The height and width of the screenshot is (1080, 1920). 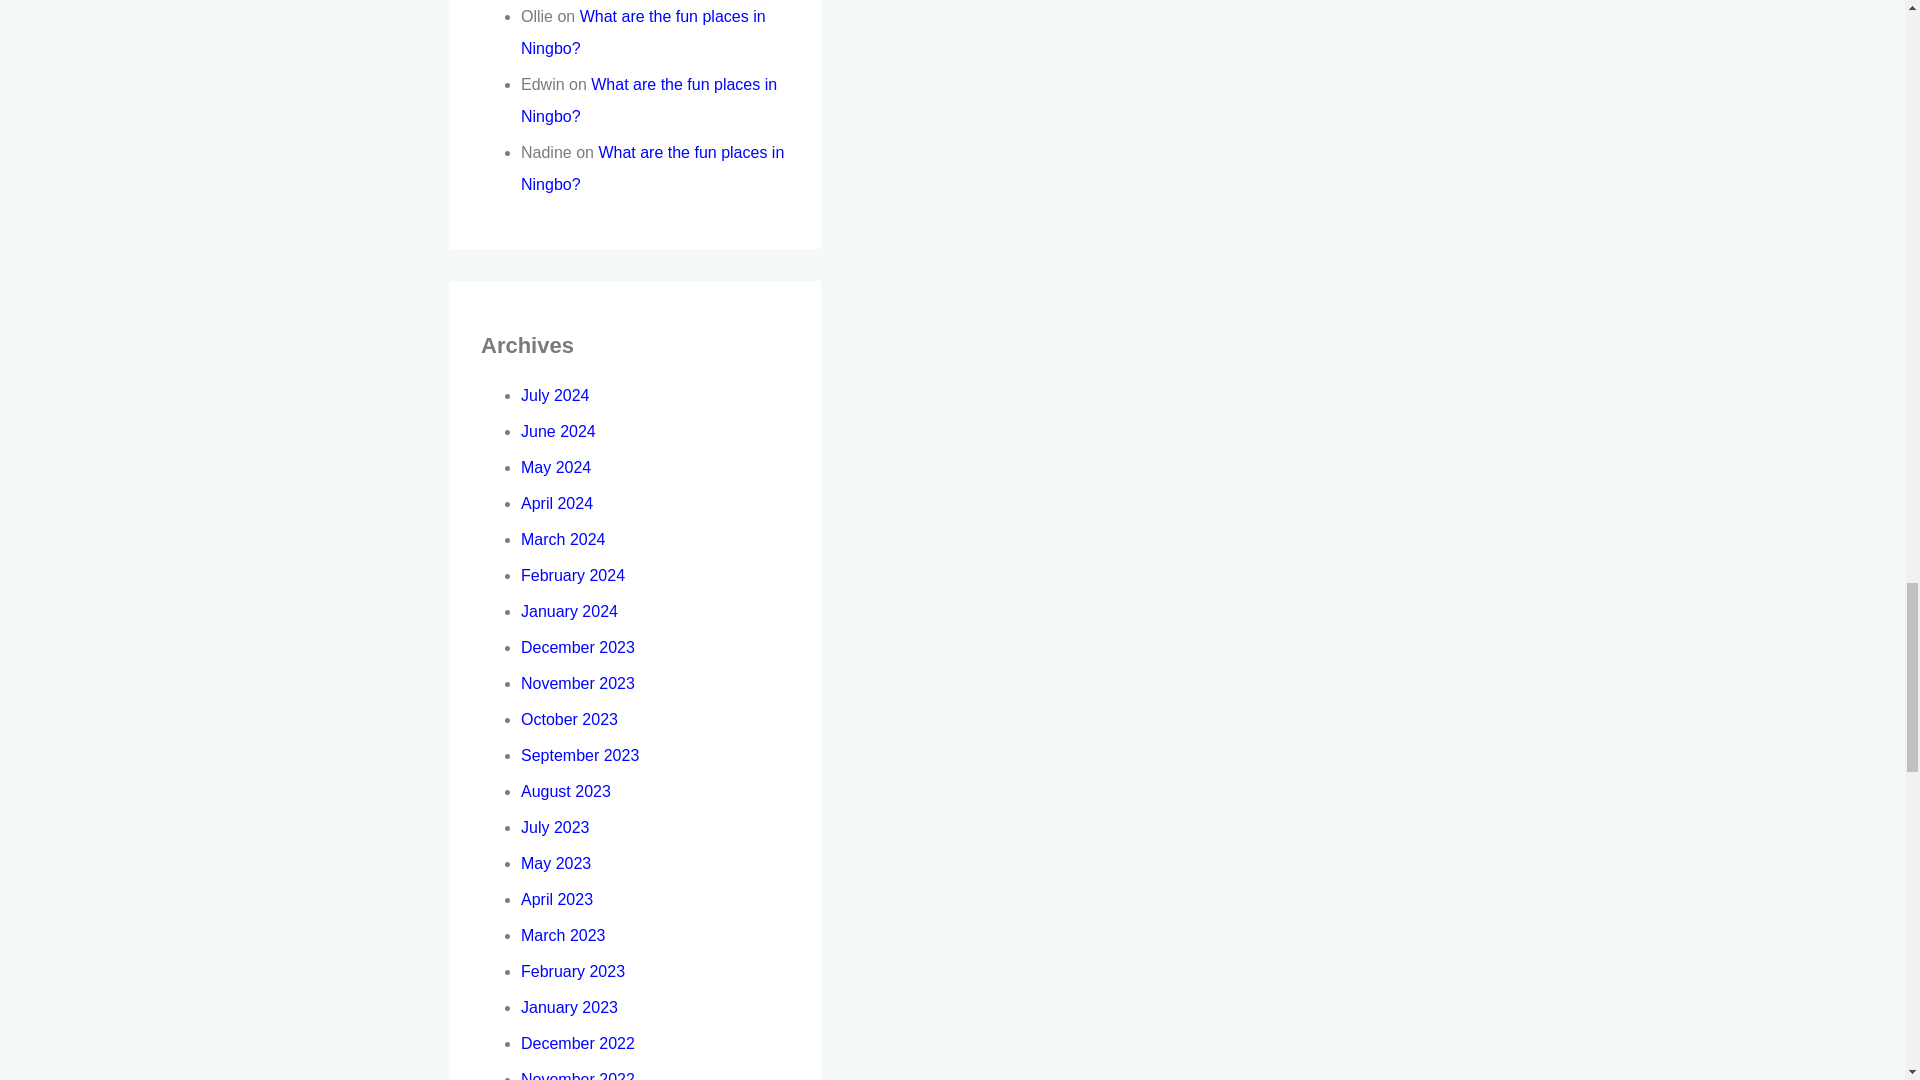 What do you see at coordinates (556, 502) in the screenshot?
I see `April 2024` at bounding box center [556, 502].